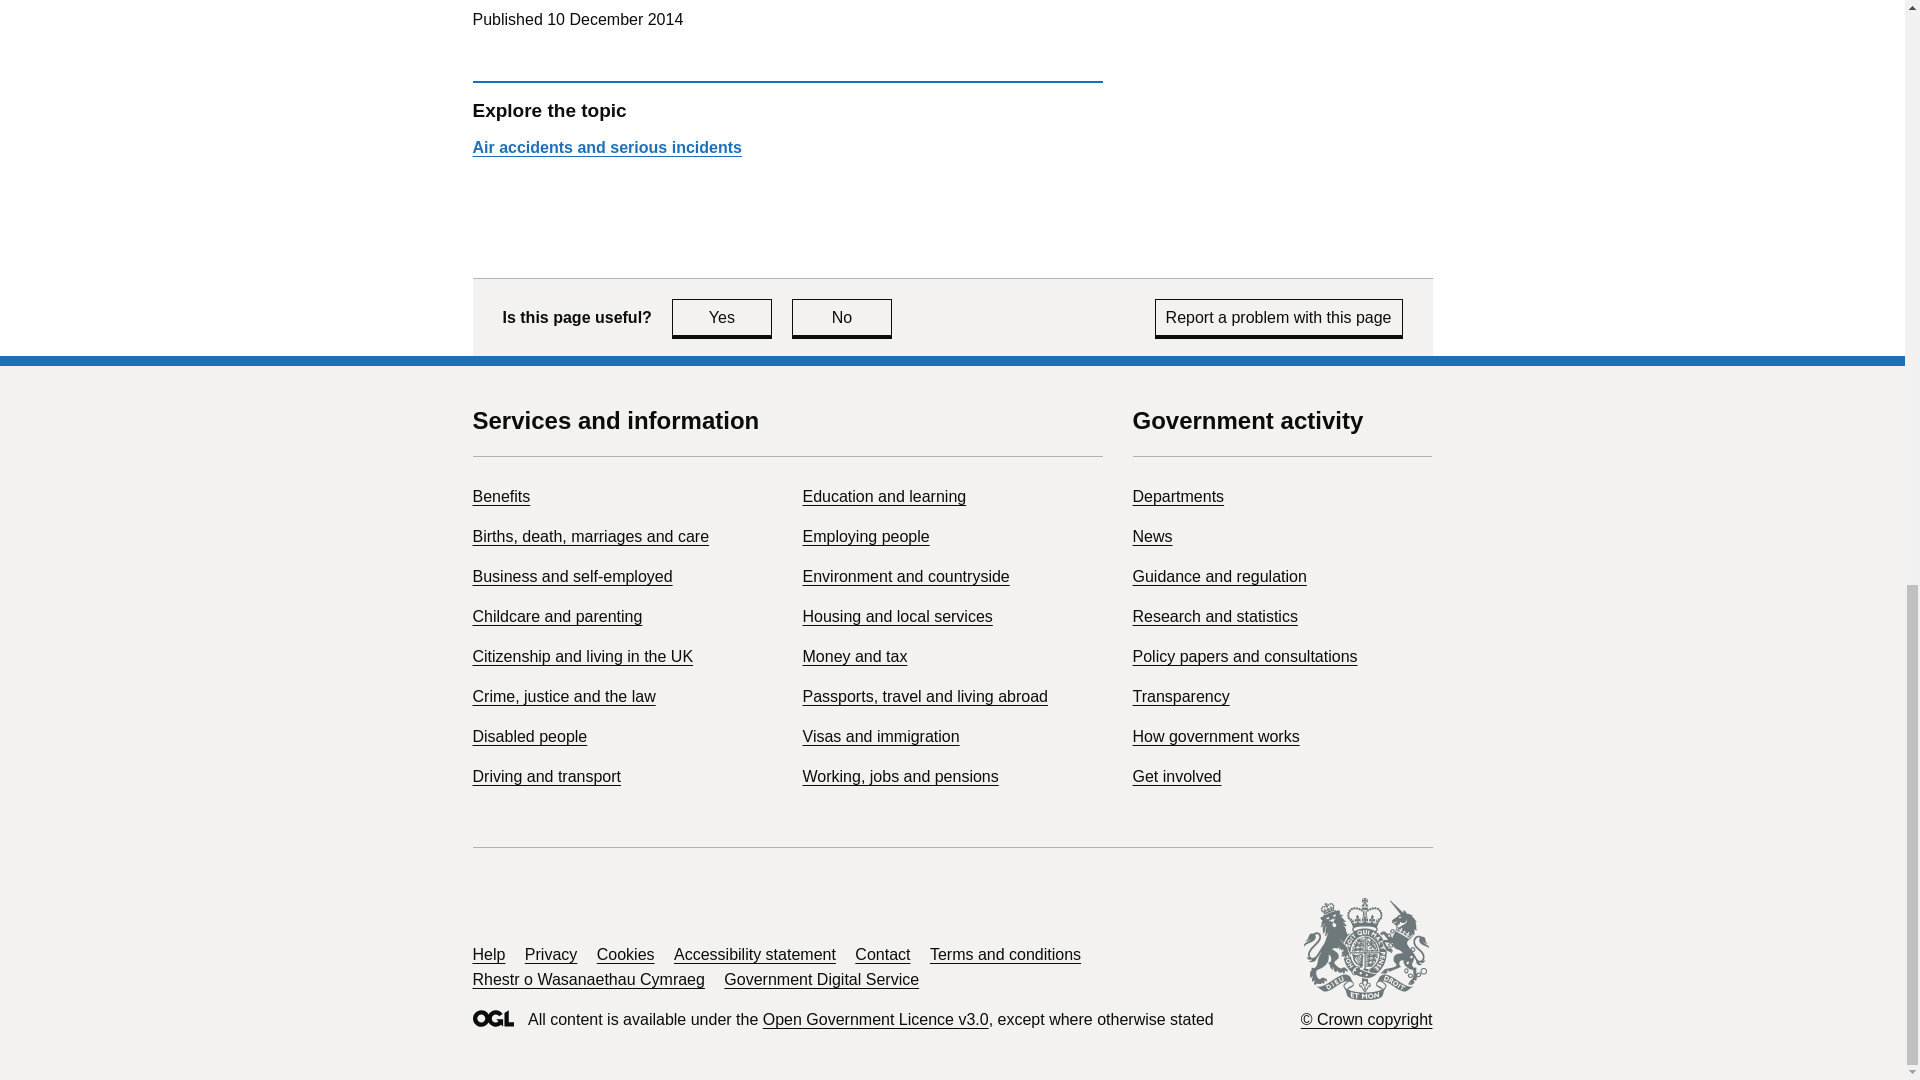 The image size is (1920, 1080). I want to click on Education and learning, so click(590, 536).